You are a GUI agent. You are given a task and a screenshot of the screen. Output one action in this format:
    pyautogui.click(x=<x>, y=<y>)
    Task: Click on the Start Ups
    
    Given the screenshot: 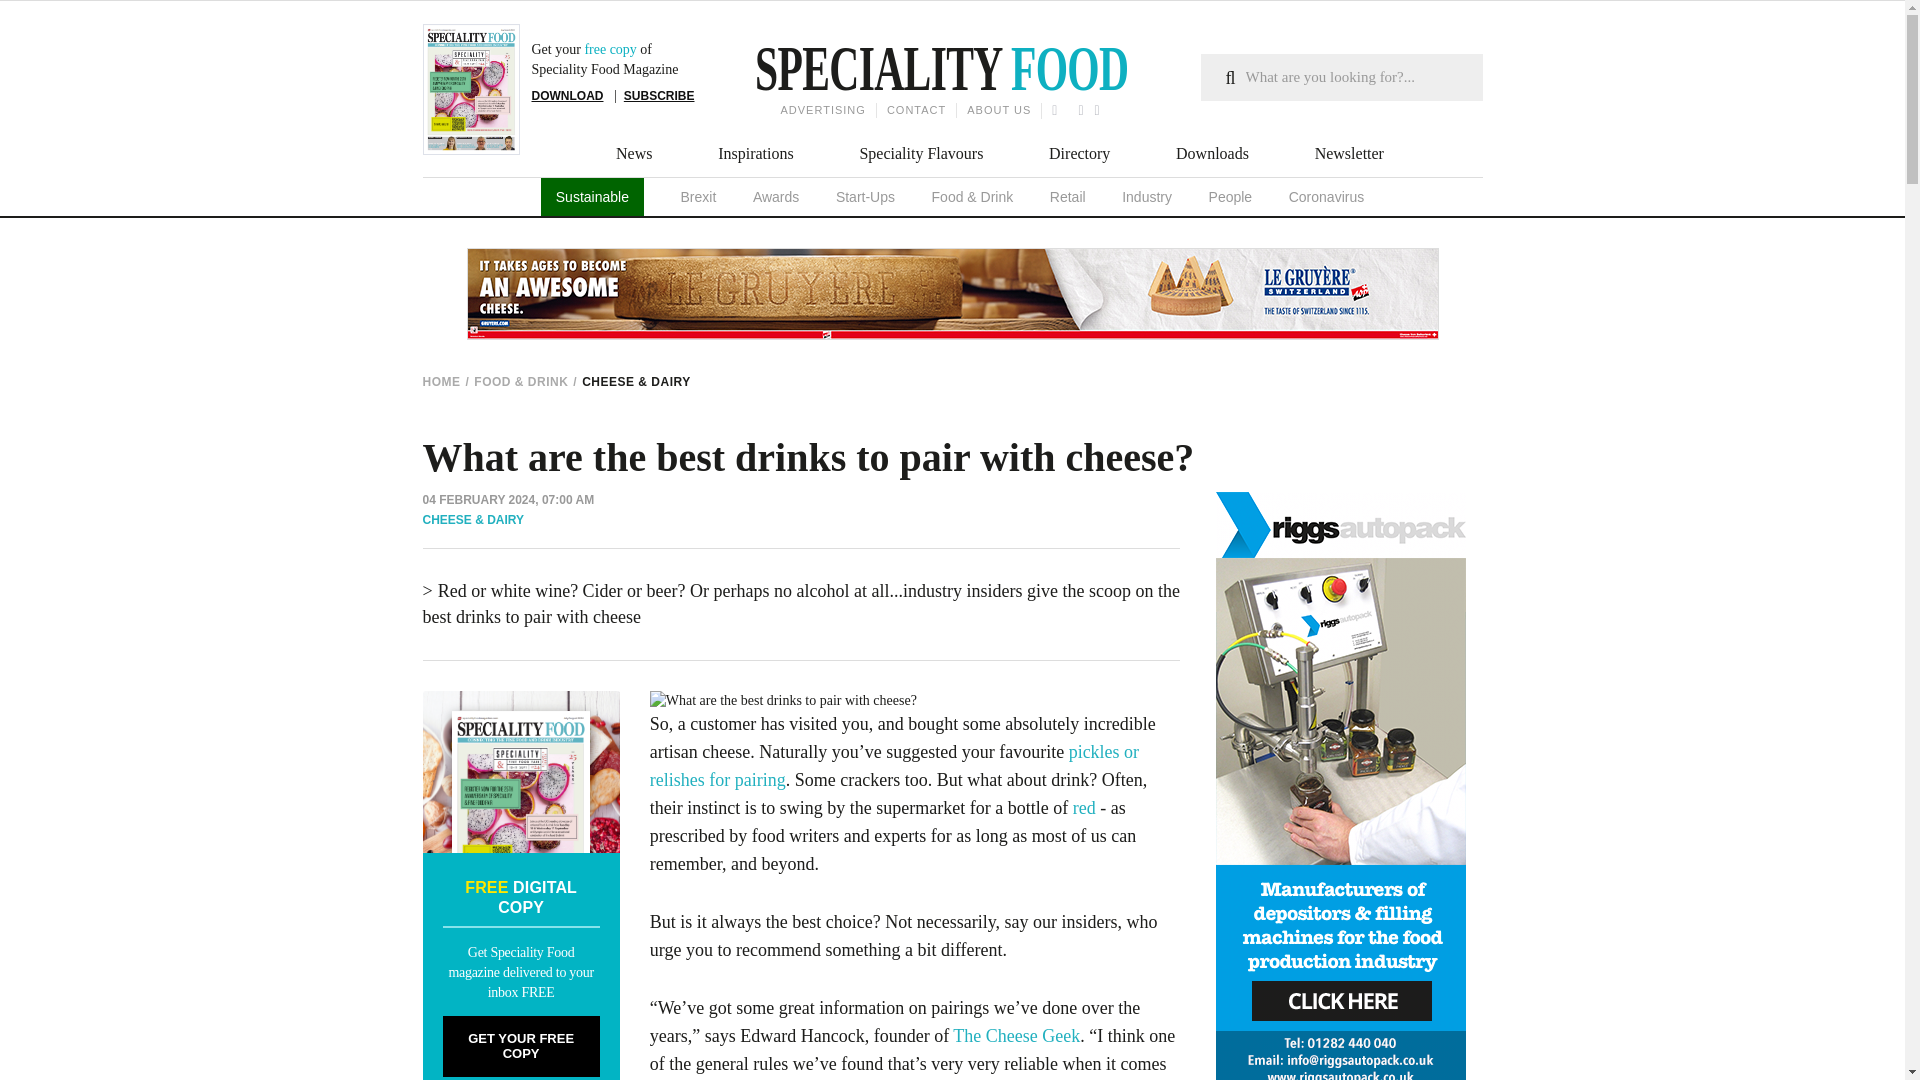 What is the action you would take?
    pyautogui.click(x=864, y=197)
    